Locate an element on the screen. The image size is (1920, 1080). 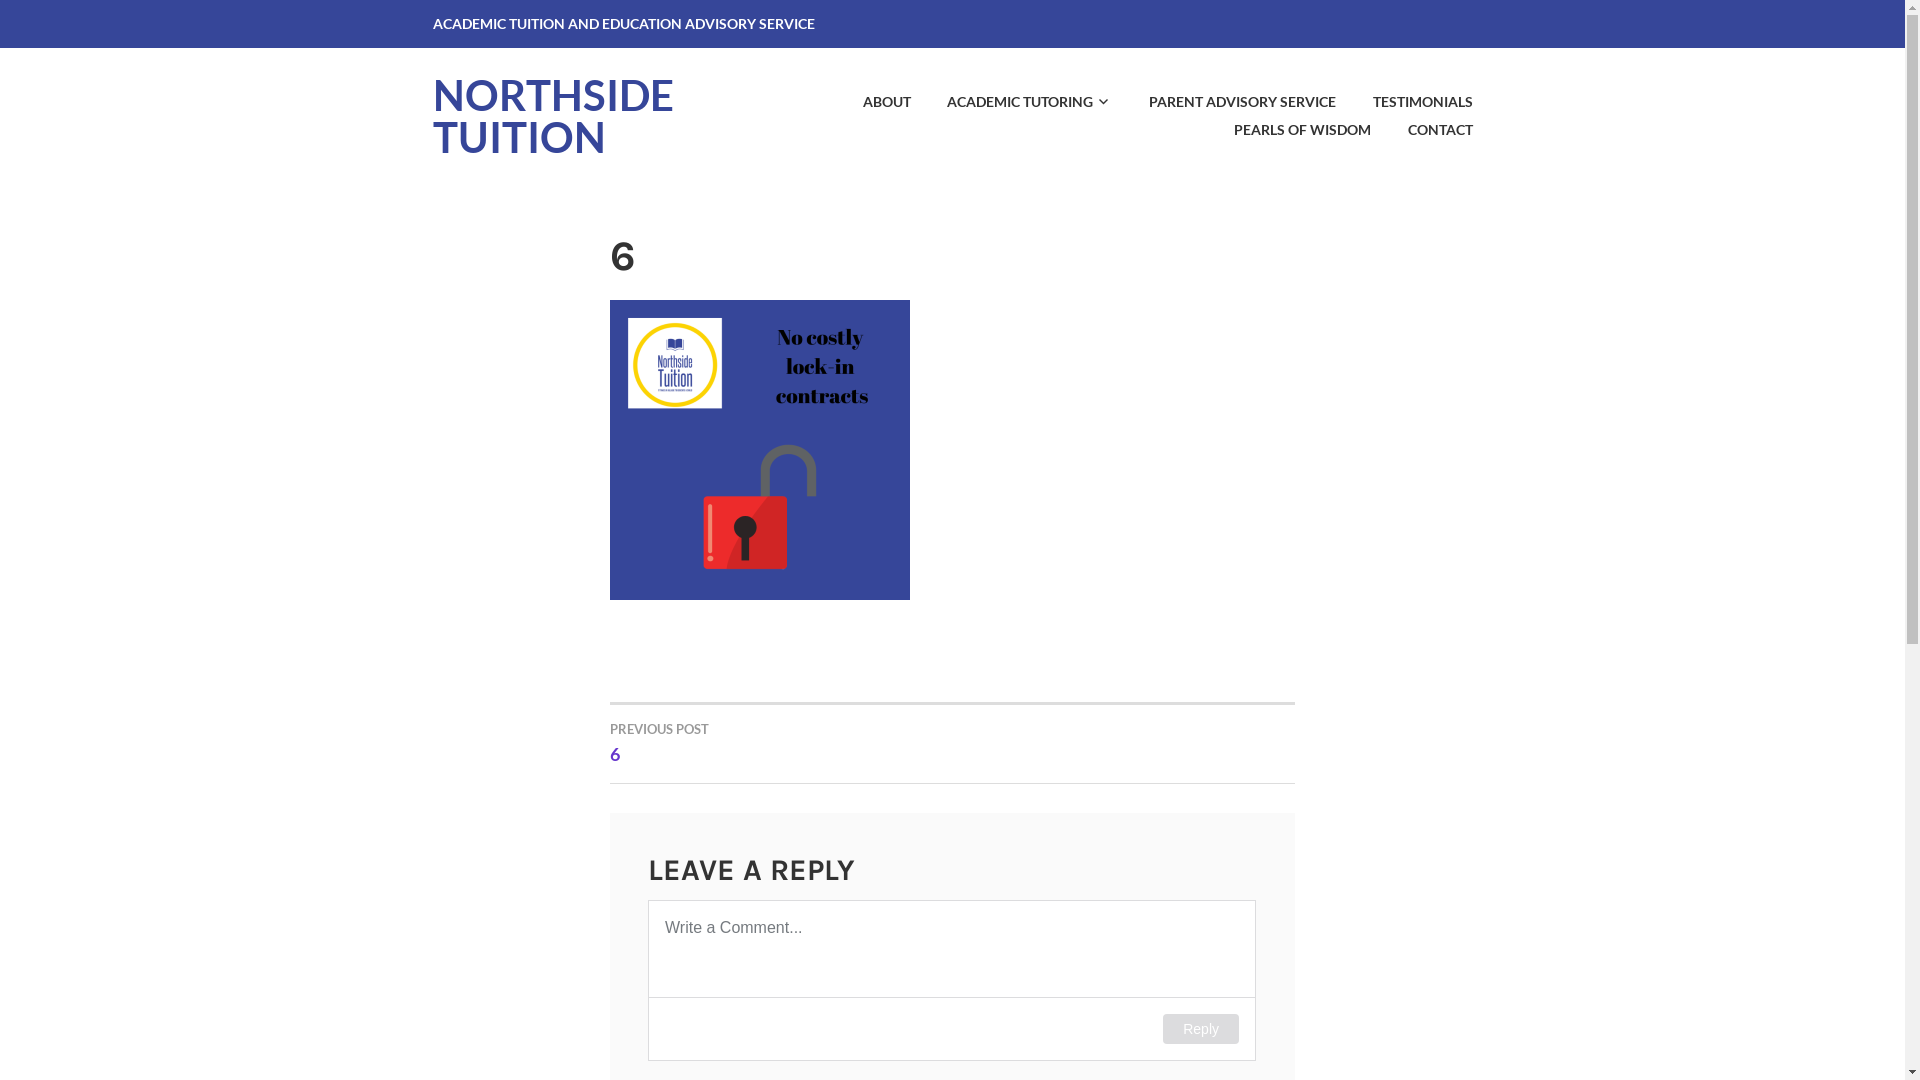
PARENT ADVISORY SERVICE is located at coordinates (1226, 102).